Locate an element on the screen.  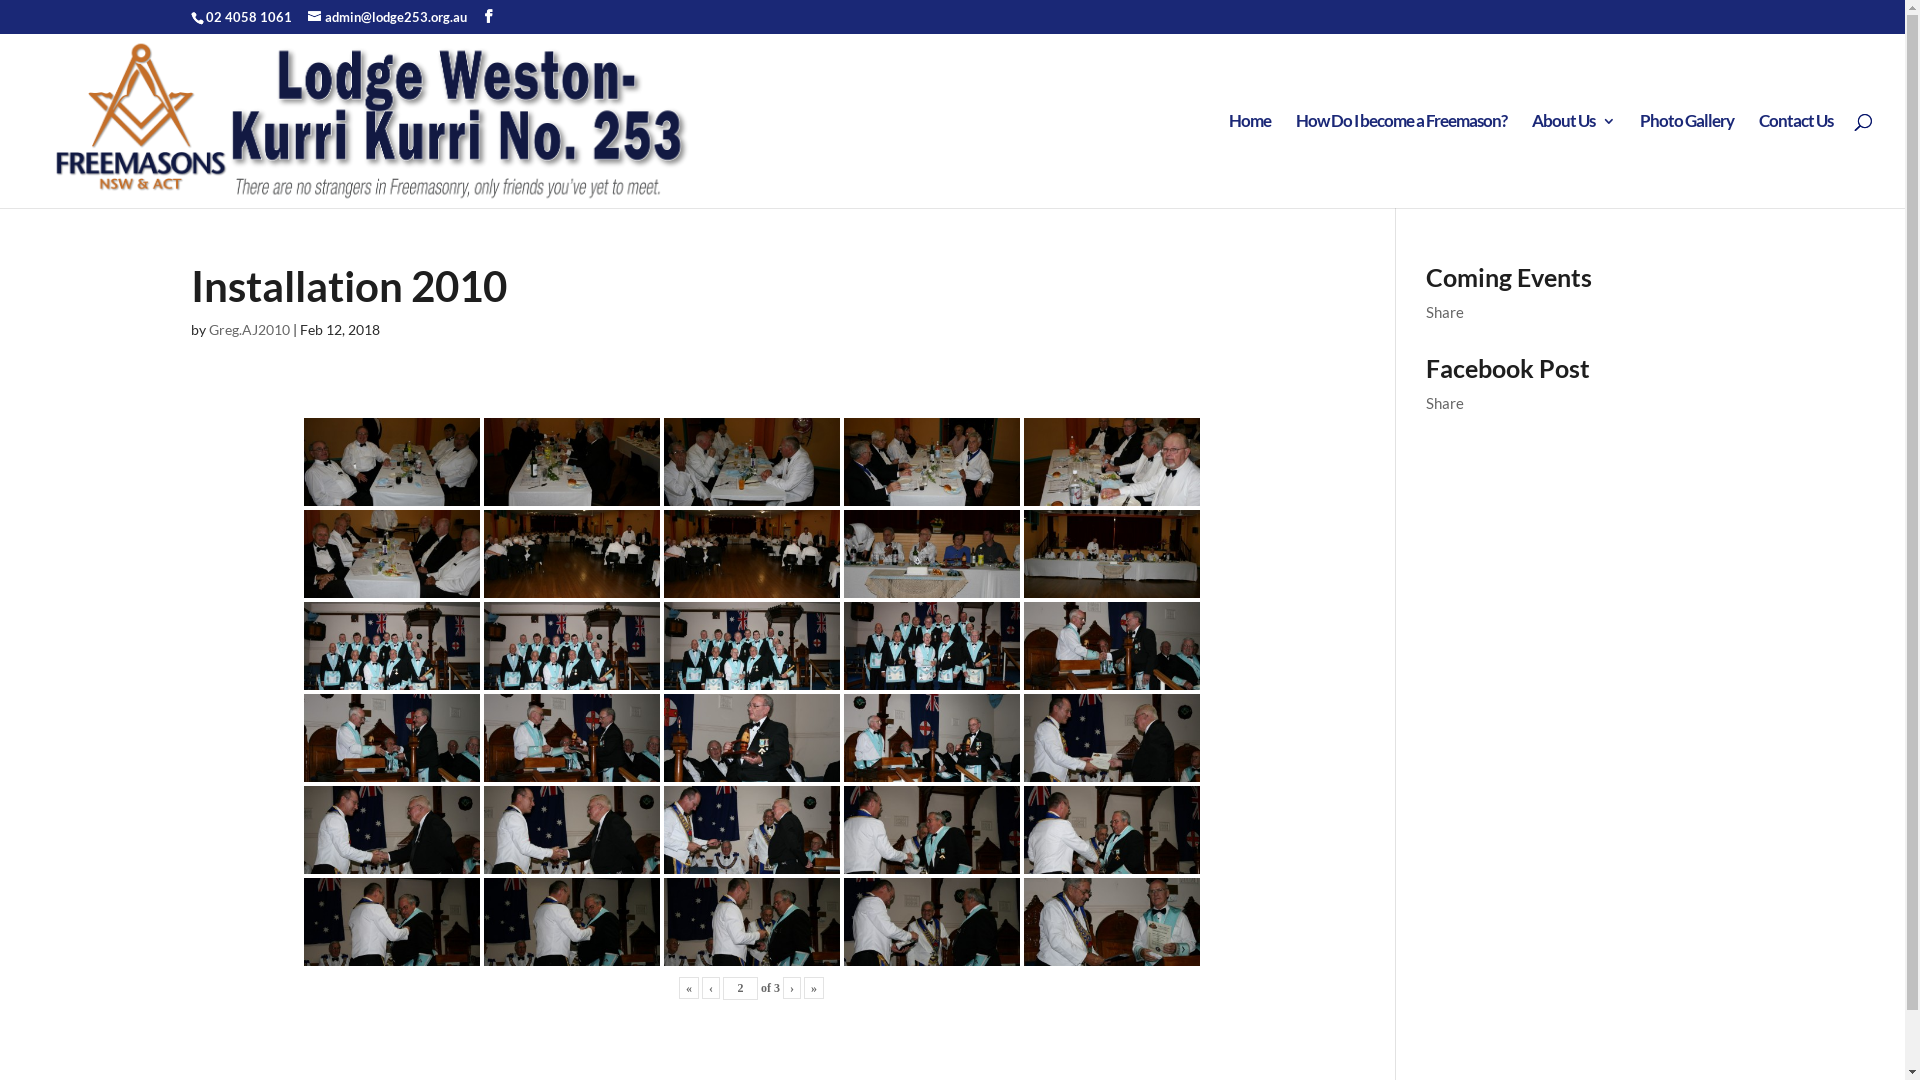
IMG_5082 (Medium) is located at coordinates (752, 553).